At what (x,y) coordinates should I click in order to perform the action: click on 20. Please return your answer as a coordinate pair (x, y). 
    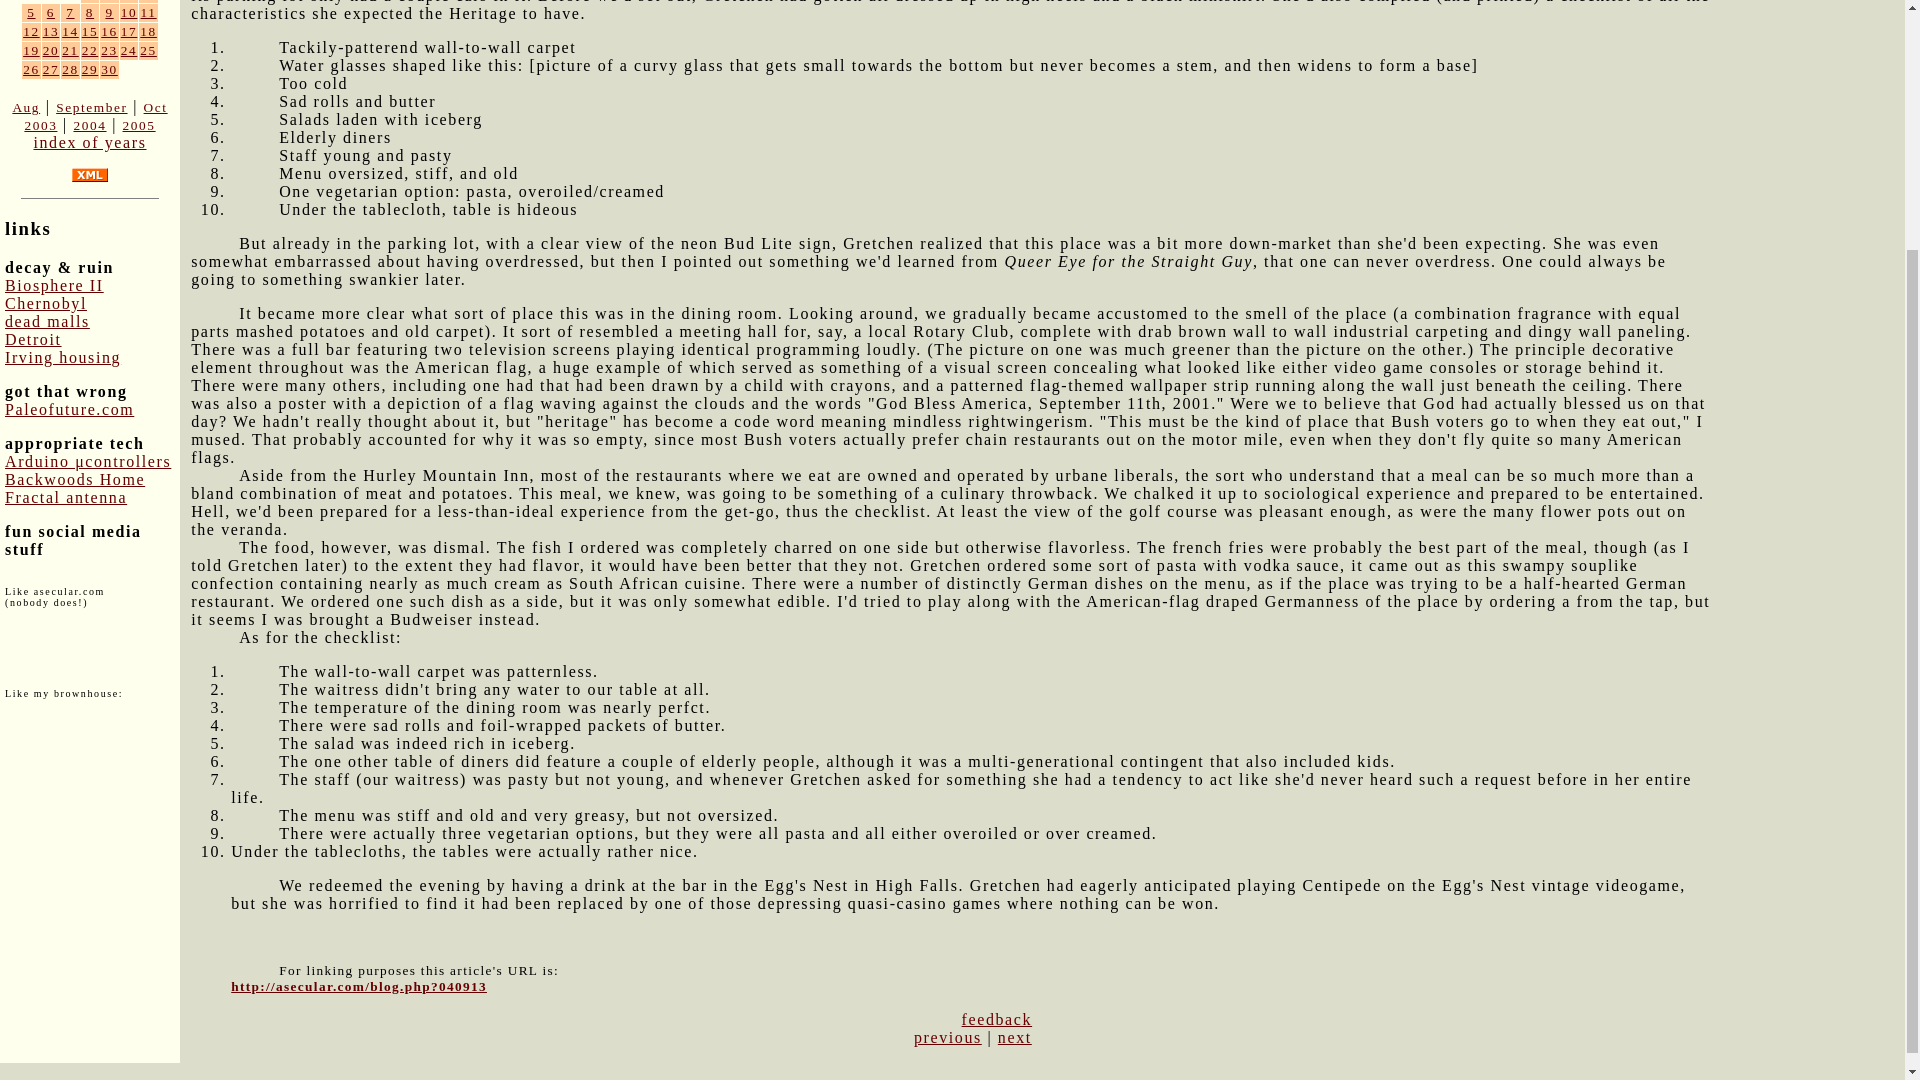
    Looking at the image, I should click on (50, 50).